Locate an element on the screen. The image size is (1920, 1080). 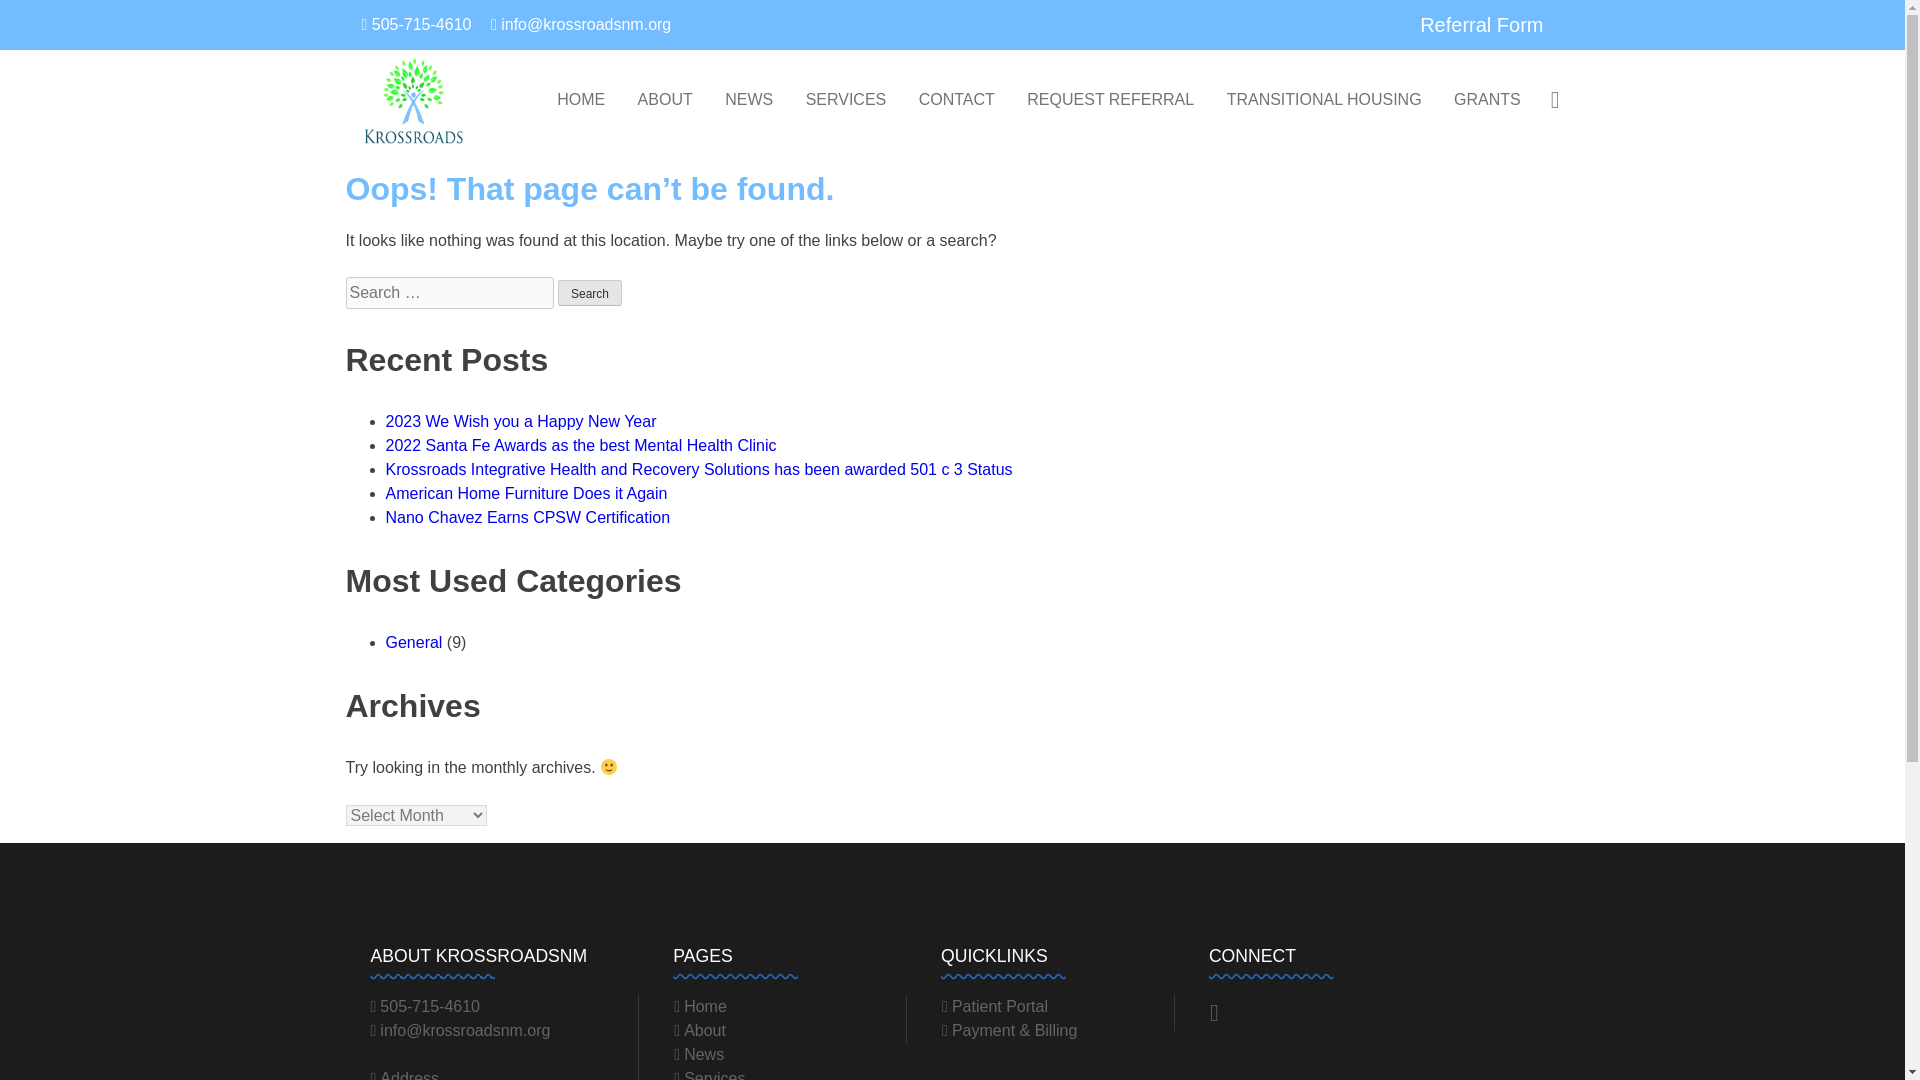
call is located at coordinates (417, 24).